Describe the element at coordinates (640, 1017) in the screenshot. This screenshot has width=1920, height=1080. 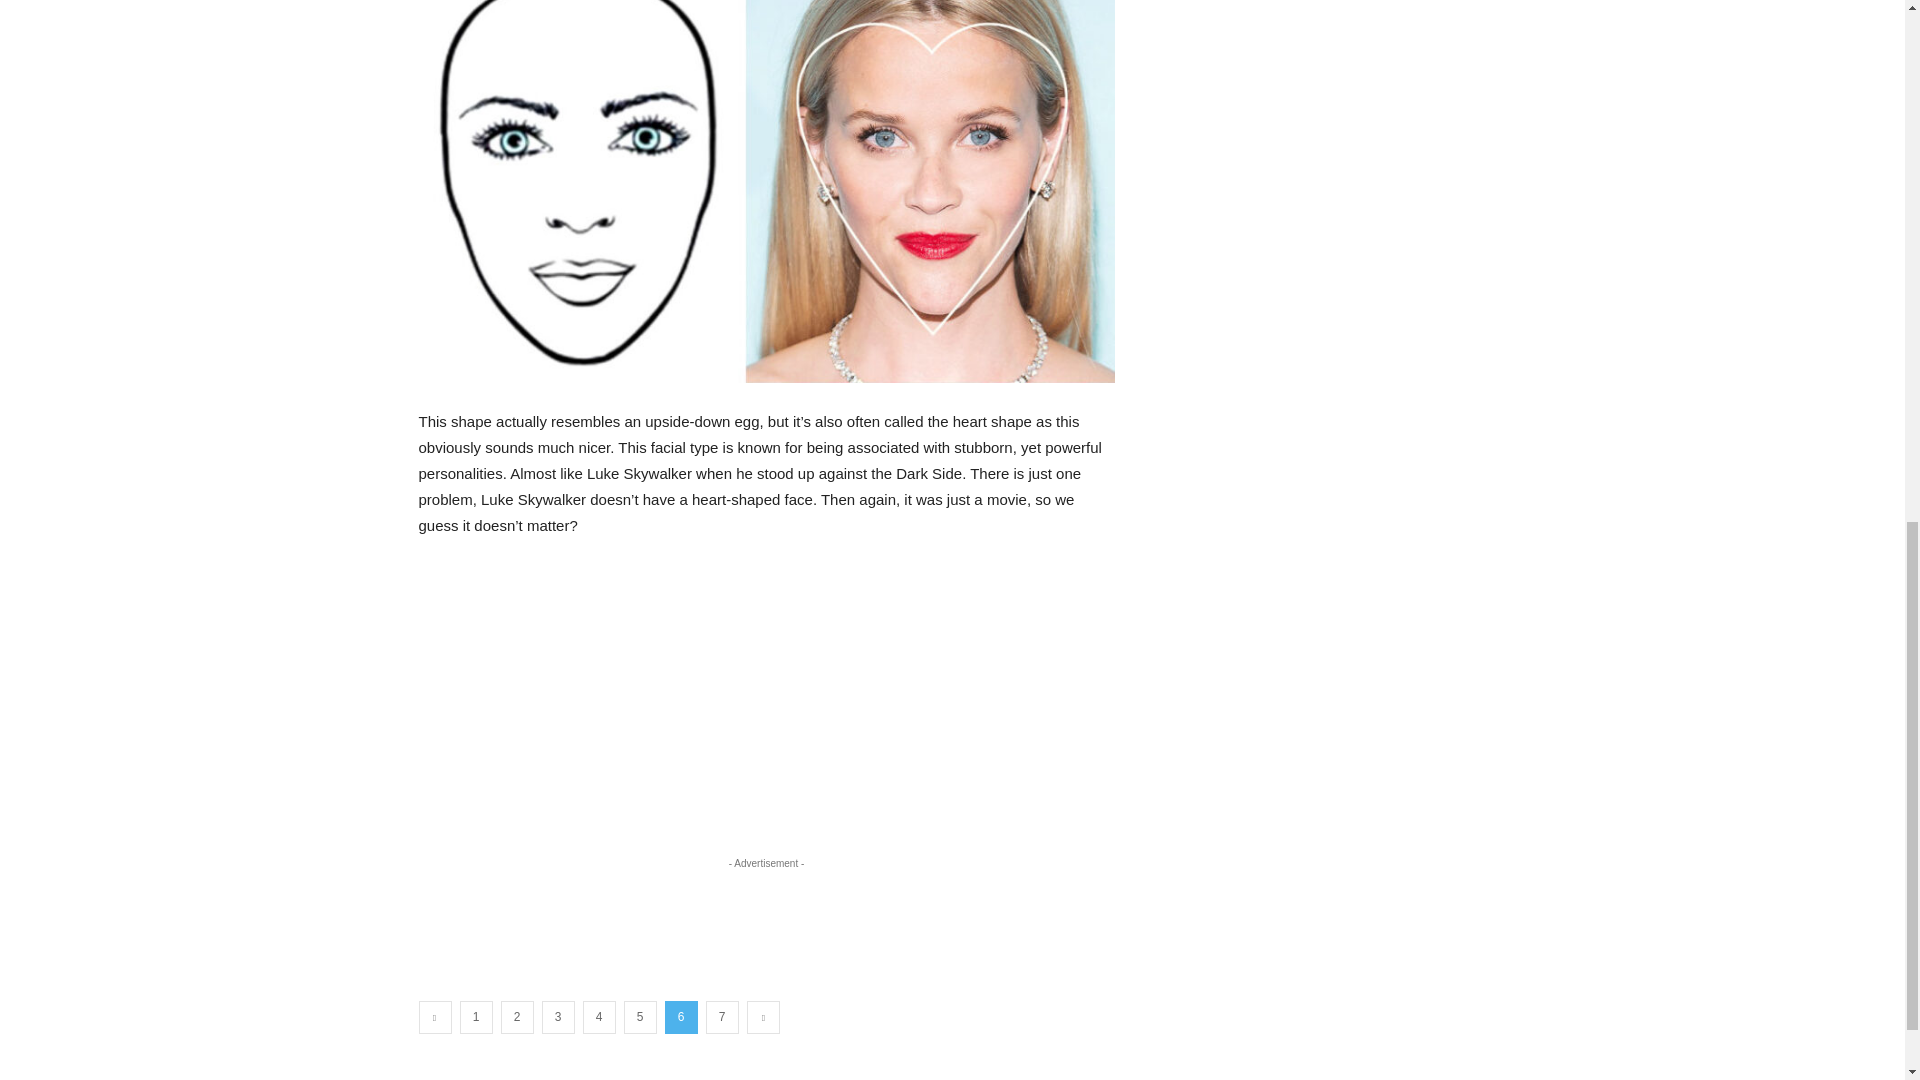
I see `5` at that location.